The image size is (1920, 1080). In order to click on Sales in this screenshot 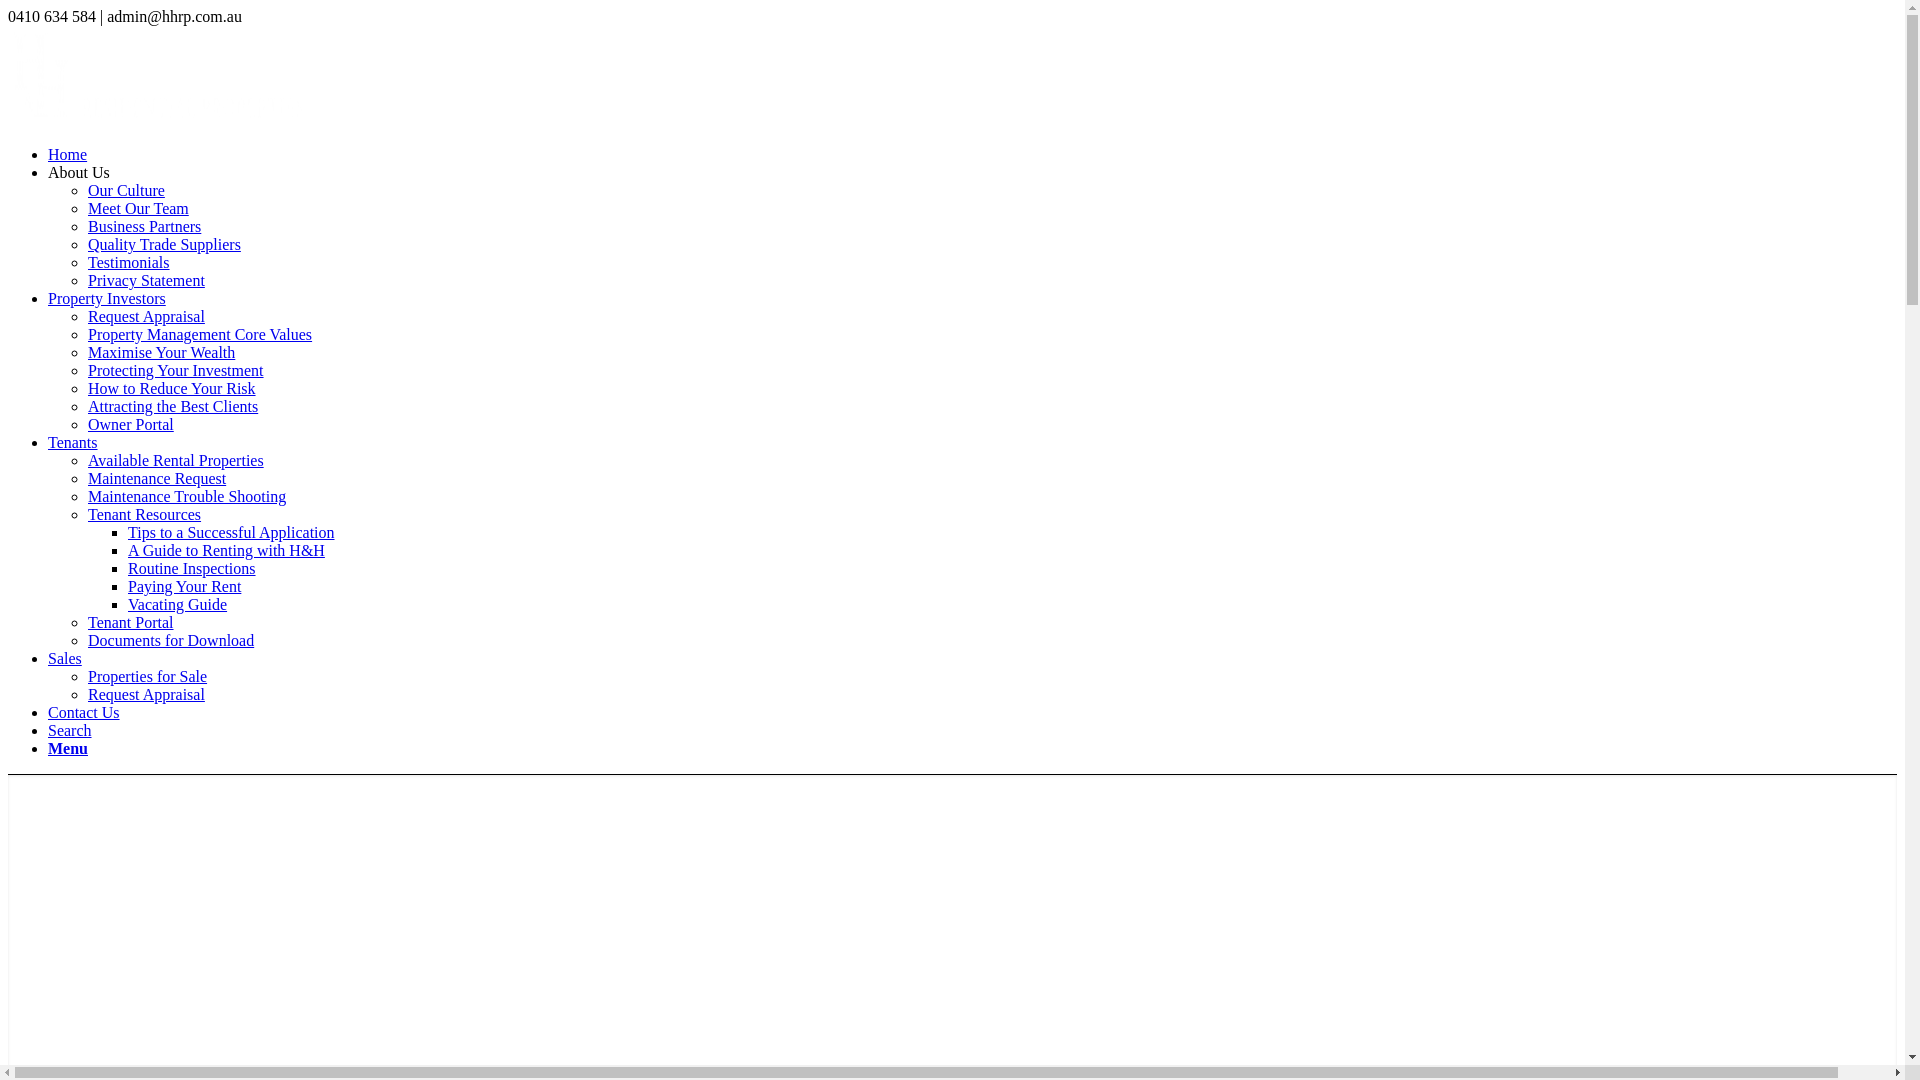, I will do `click(65, 658)`.